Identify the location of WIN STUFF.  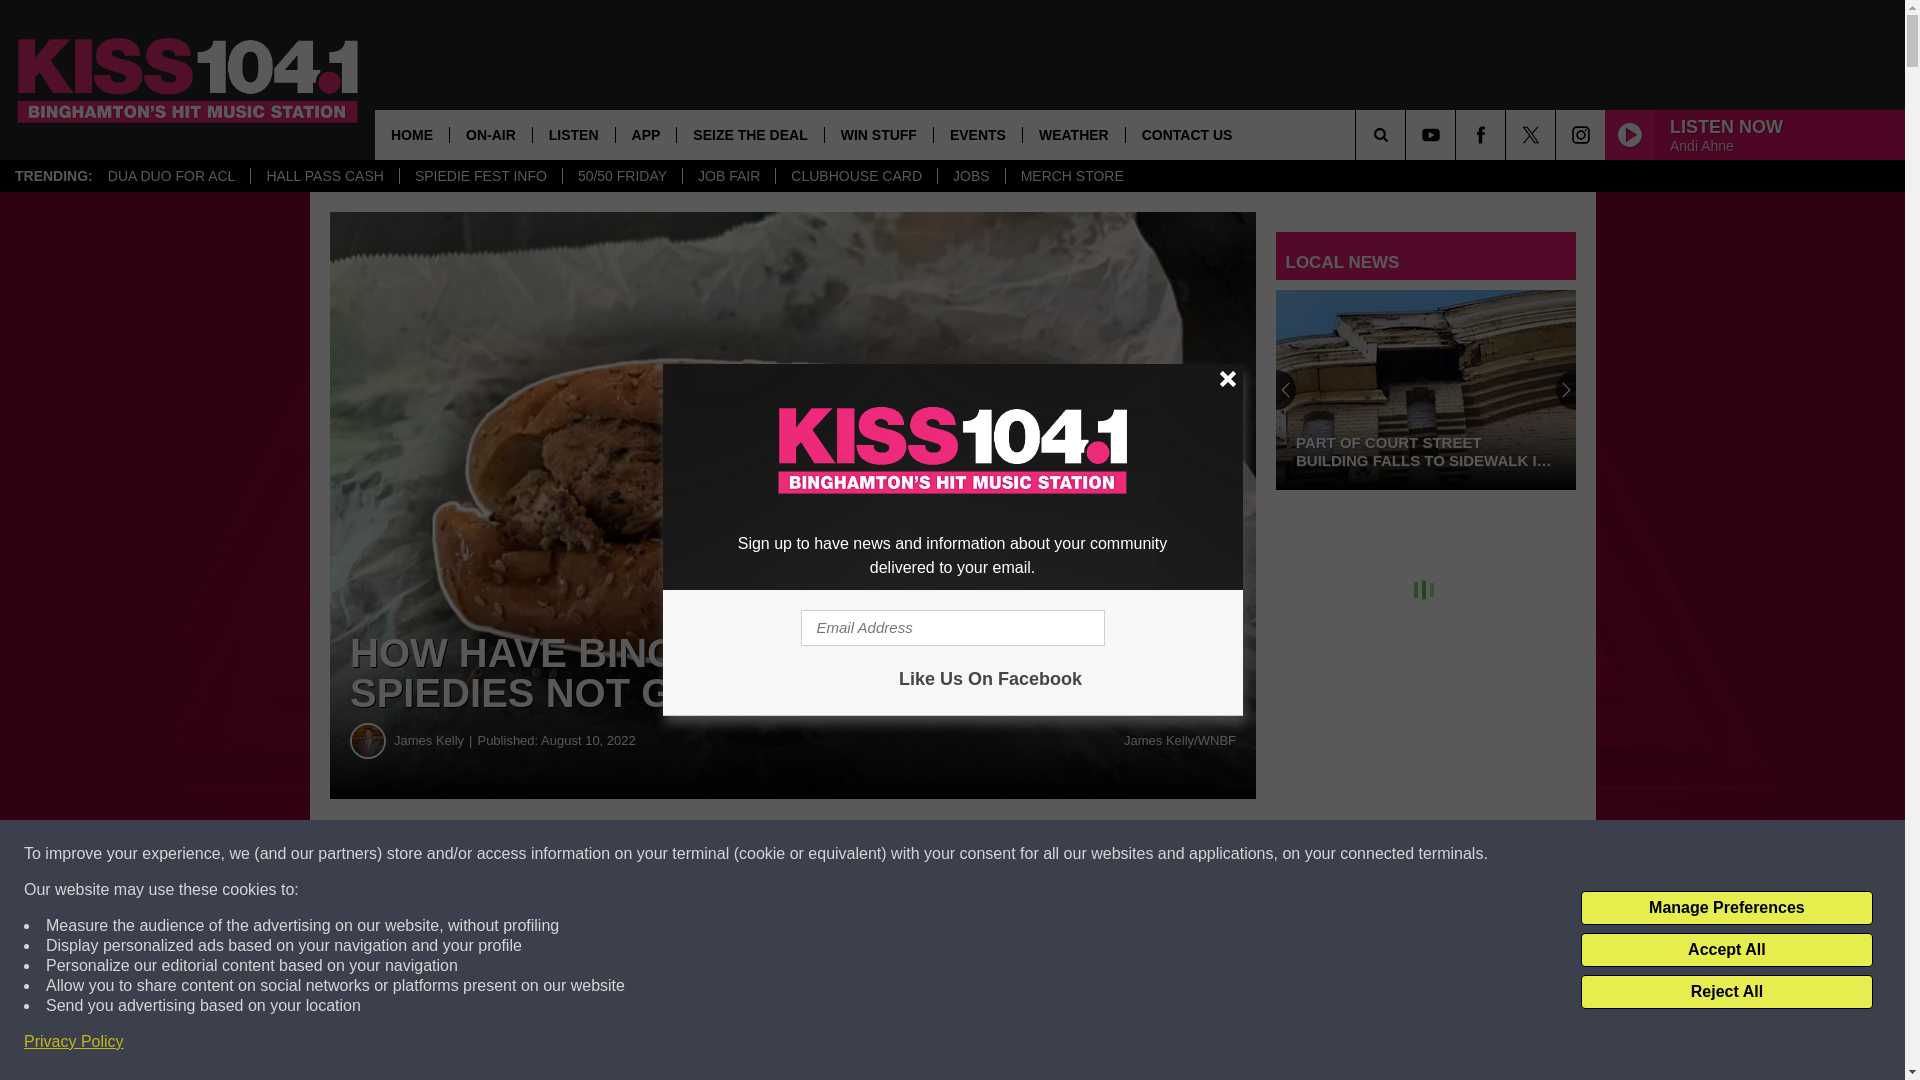
(878, 134).